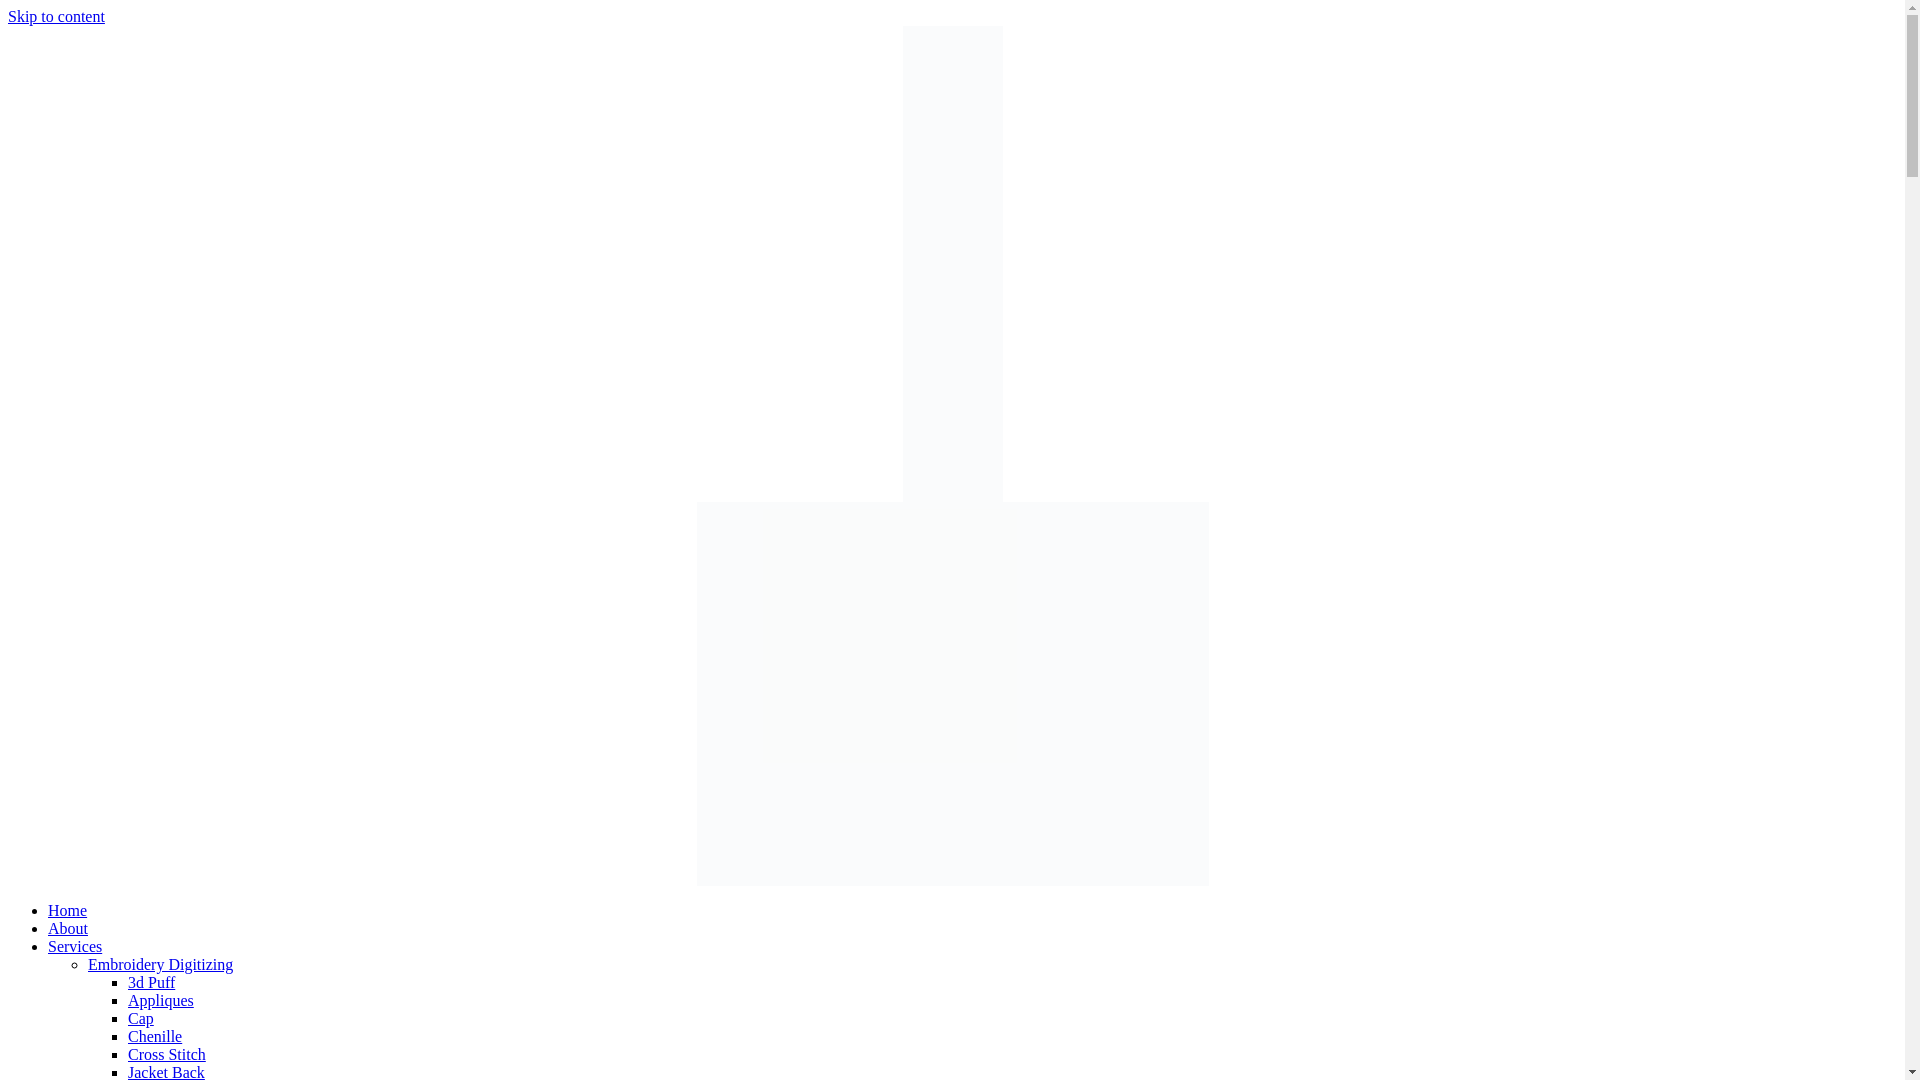  Describe the element at coordinates (166, 1072) in the screenshot. I see `Jacket Back` at that location.